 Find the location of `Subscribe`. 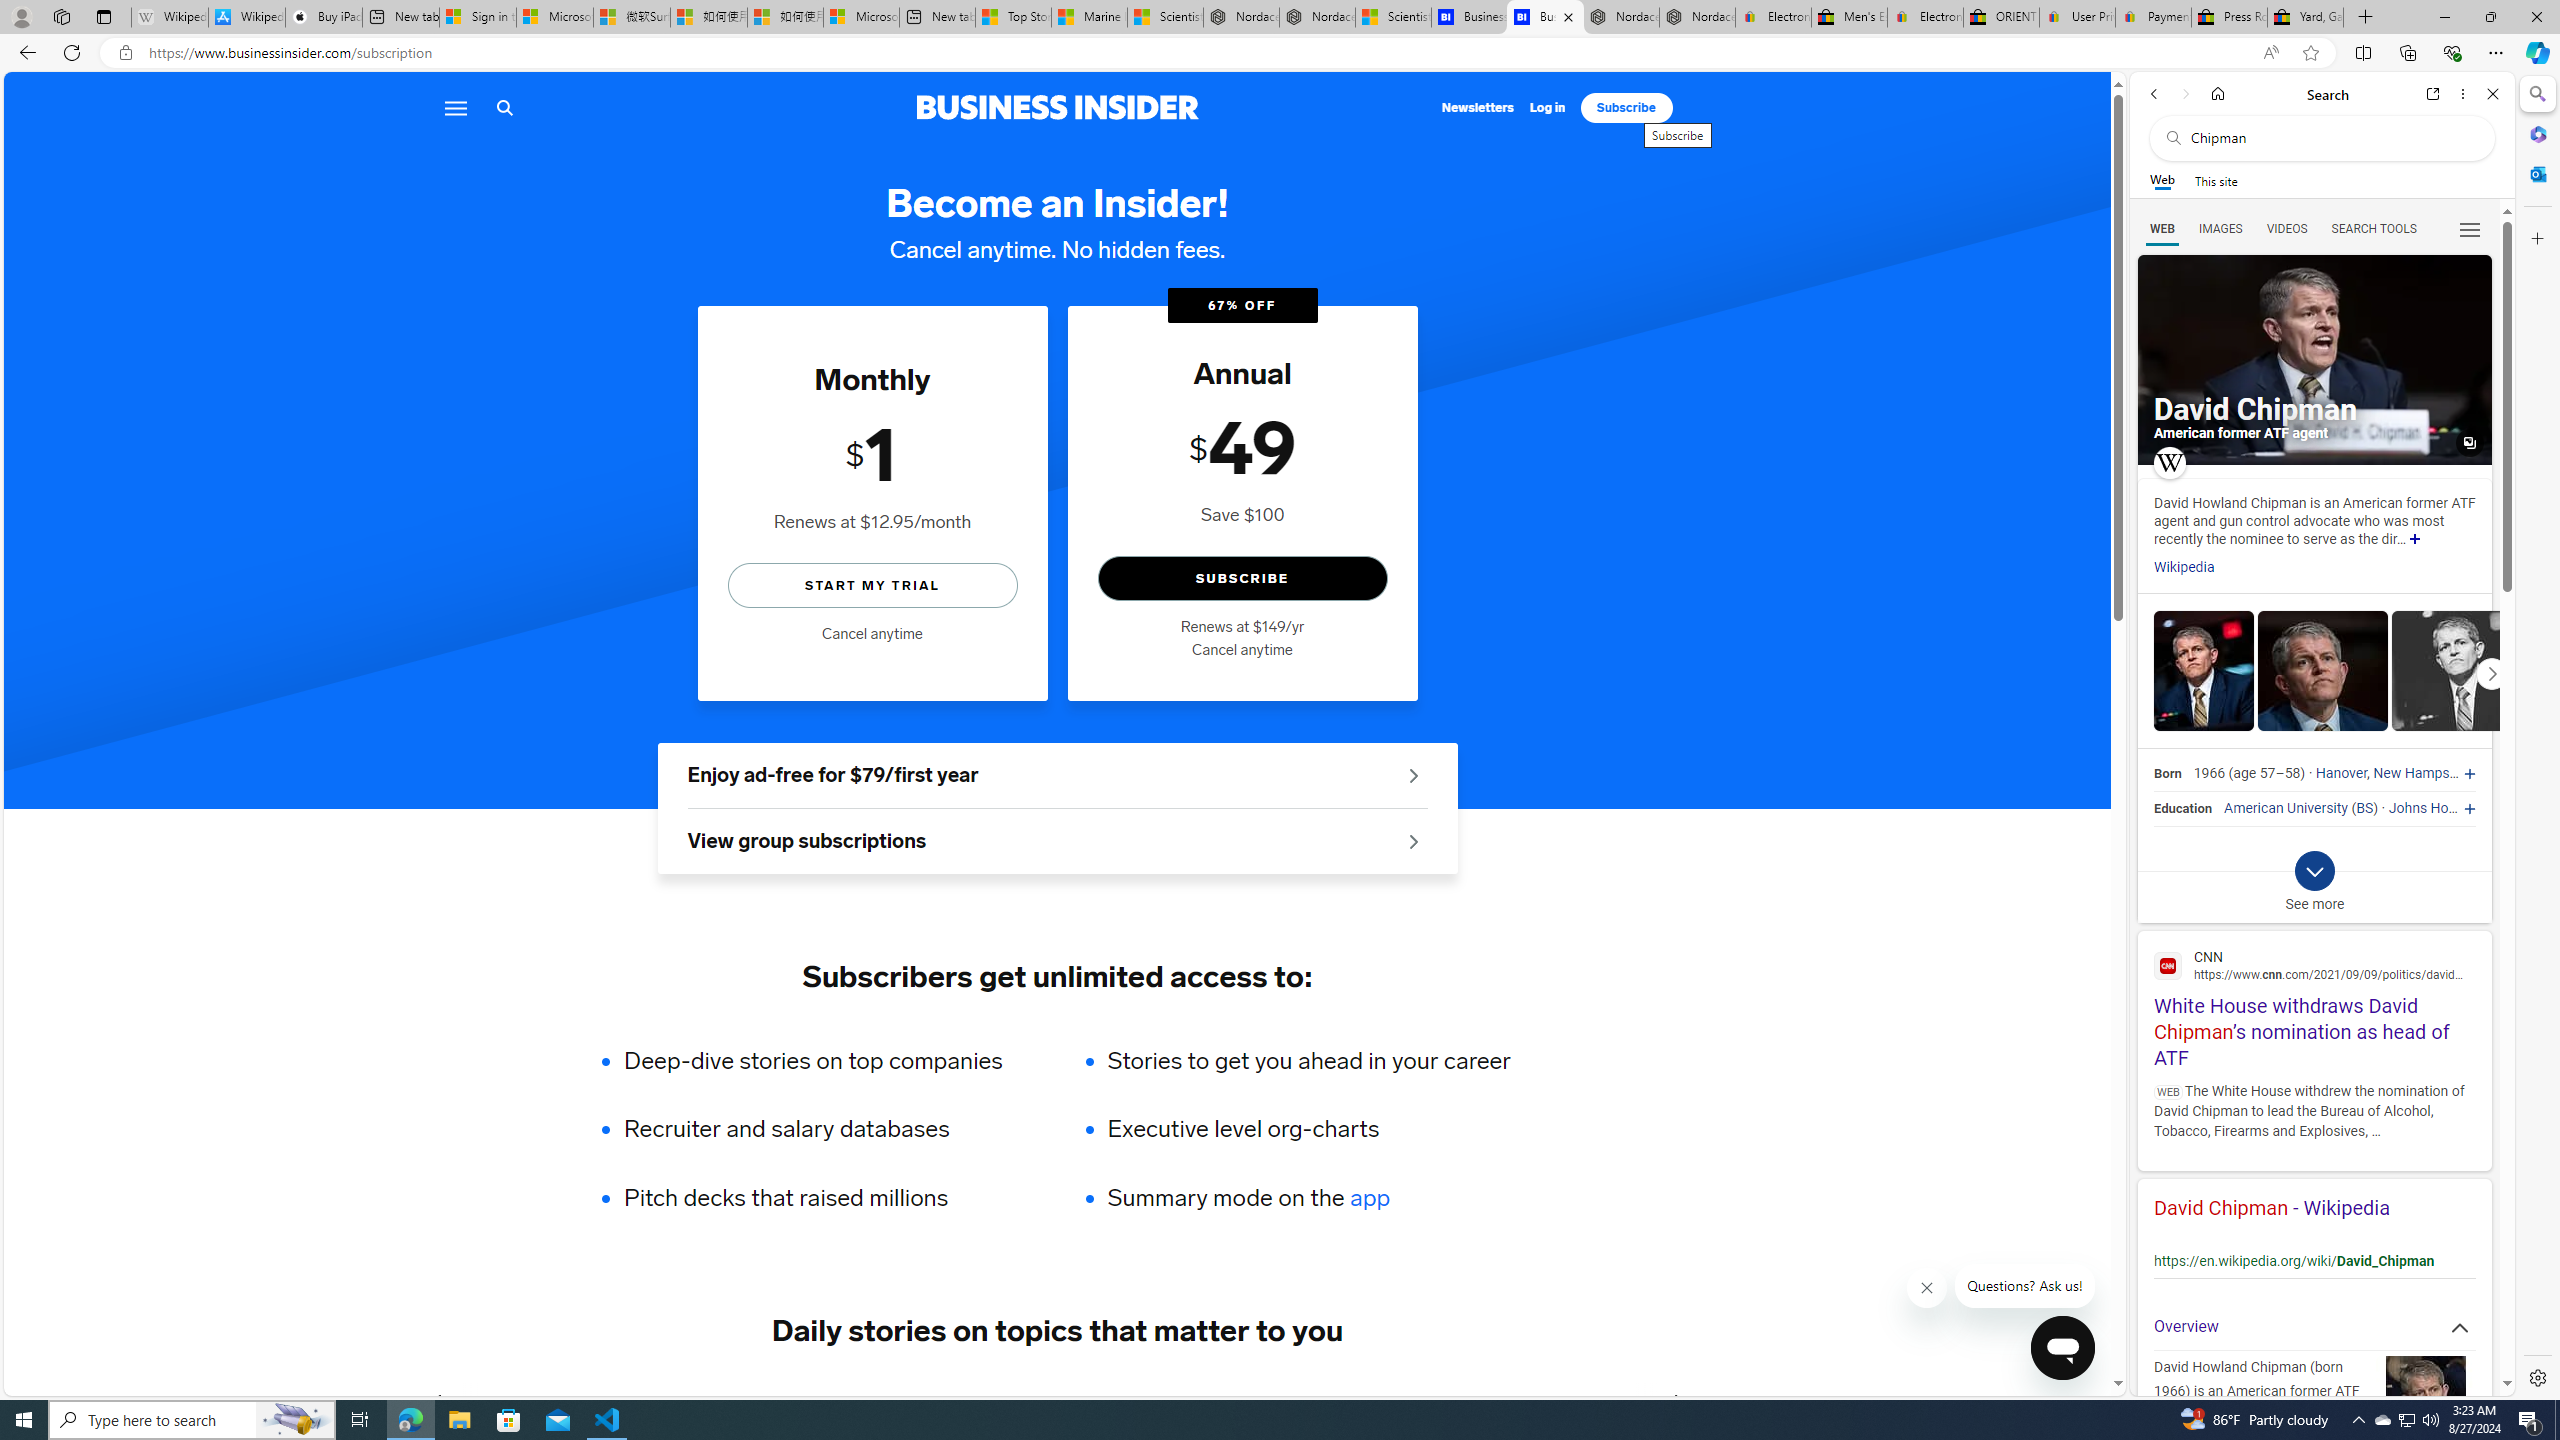

Subscribe is located at coordinates (1626, 108).